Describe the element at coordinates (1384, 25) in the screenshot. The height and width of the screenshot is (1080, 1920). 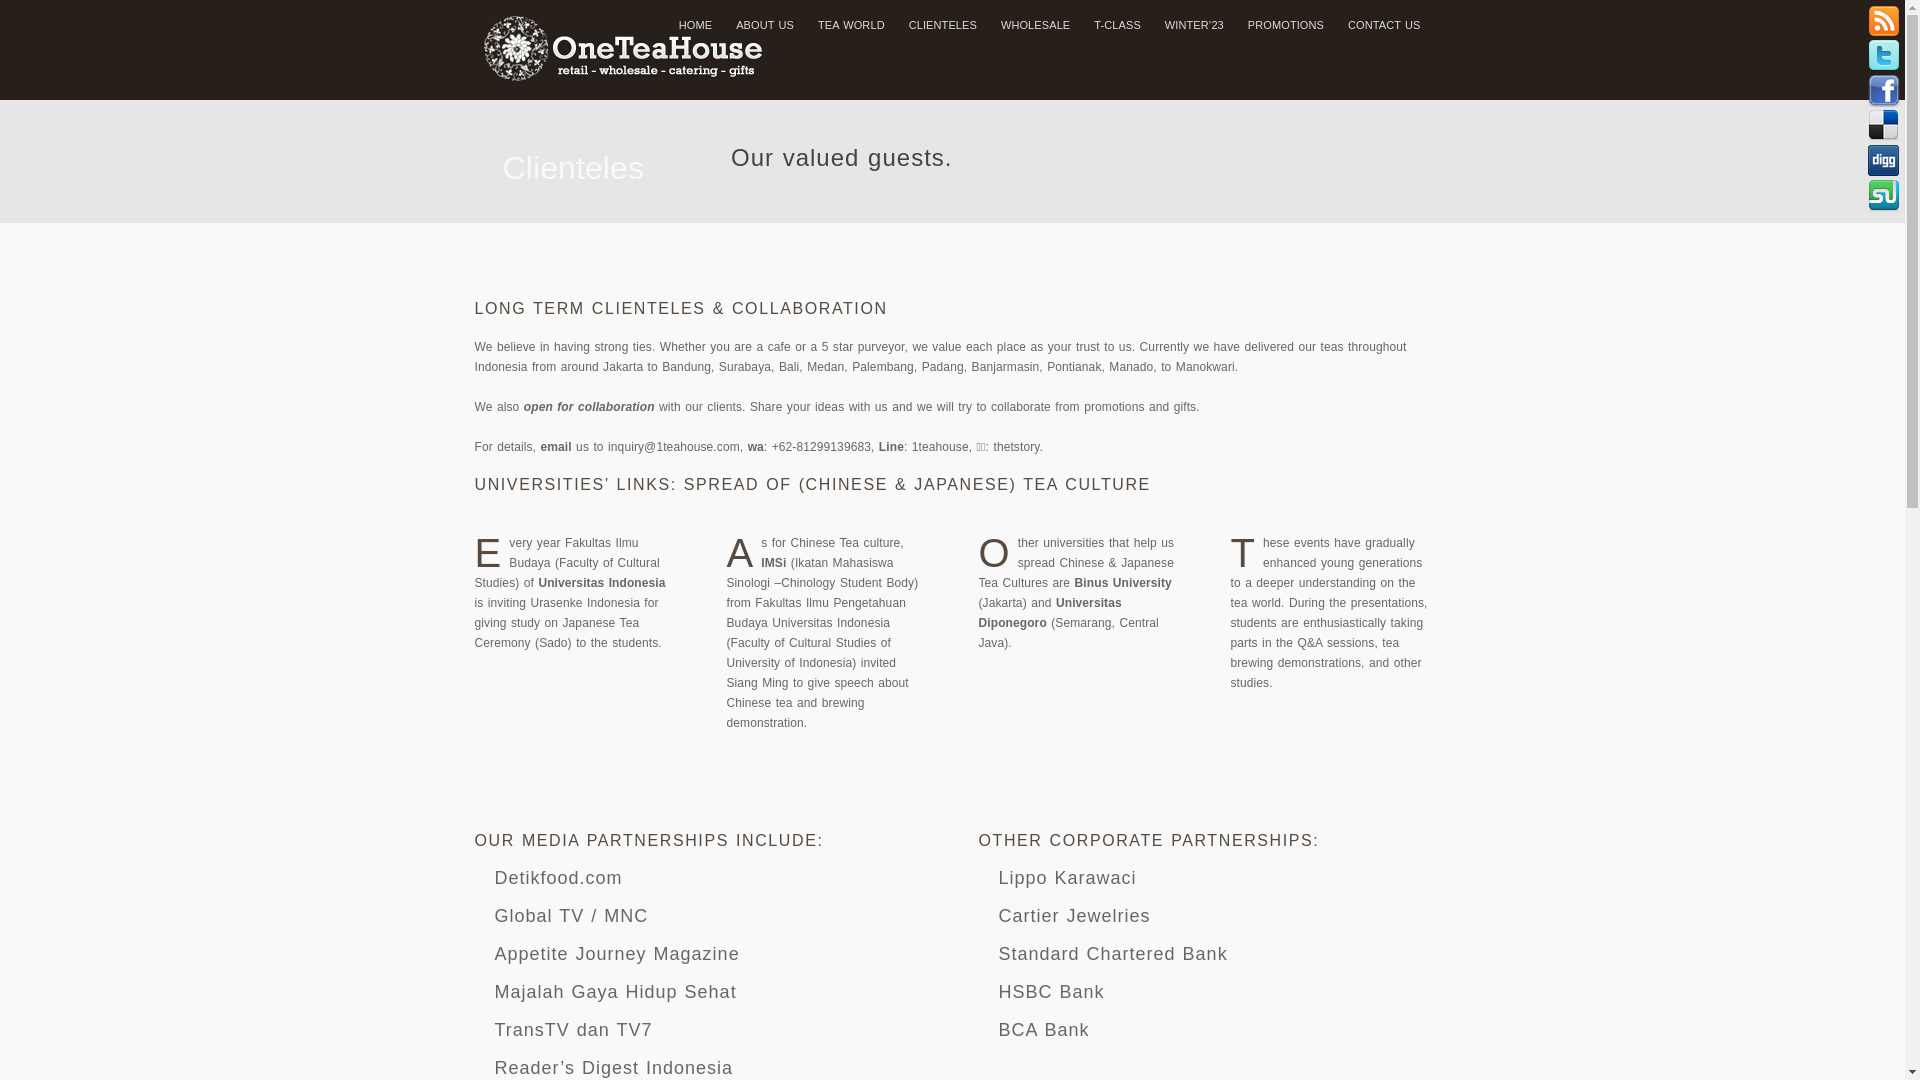
I see `CONTACT US` at that location.